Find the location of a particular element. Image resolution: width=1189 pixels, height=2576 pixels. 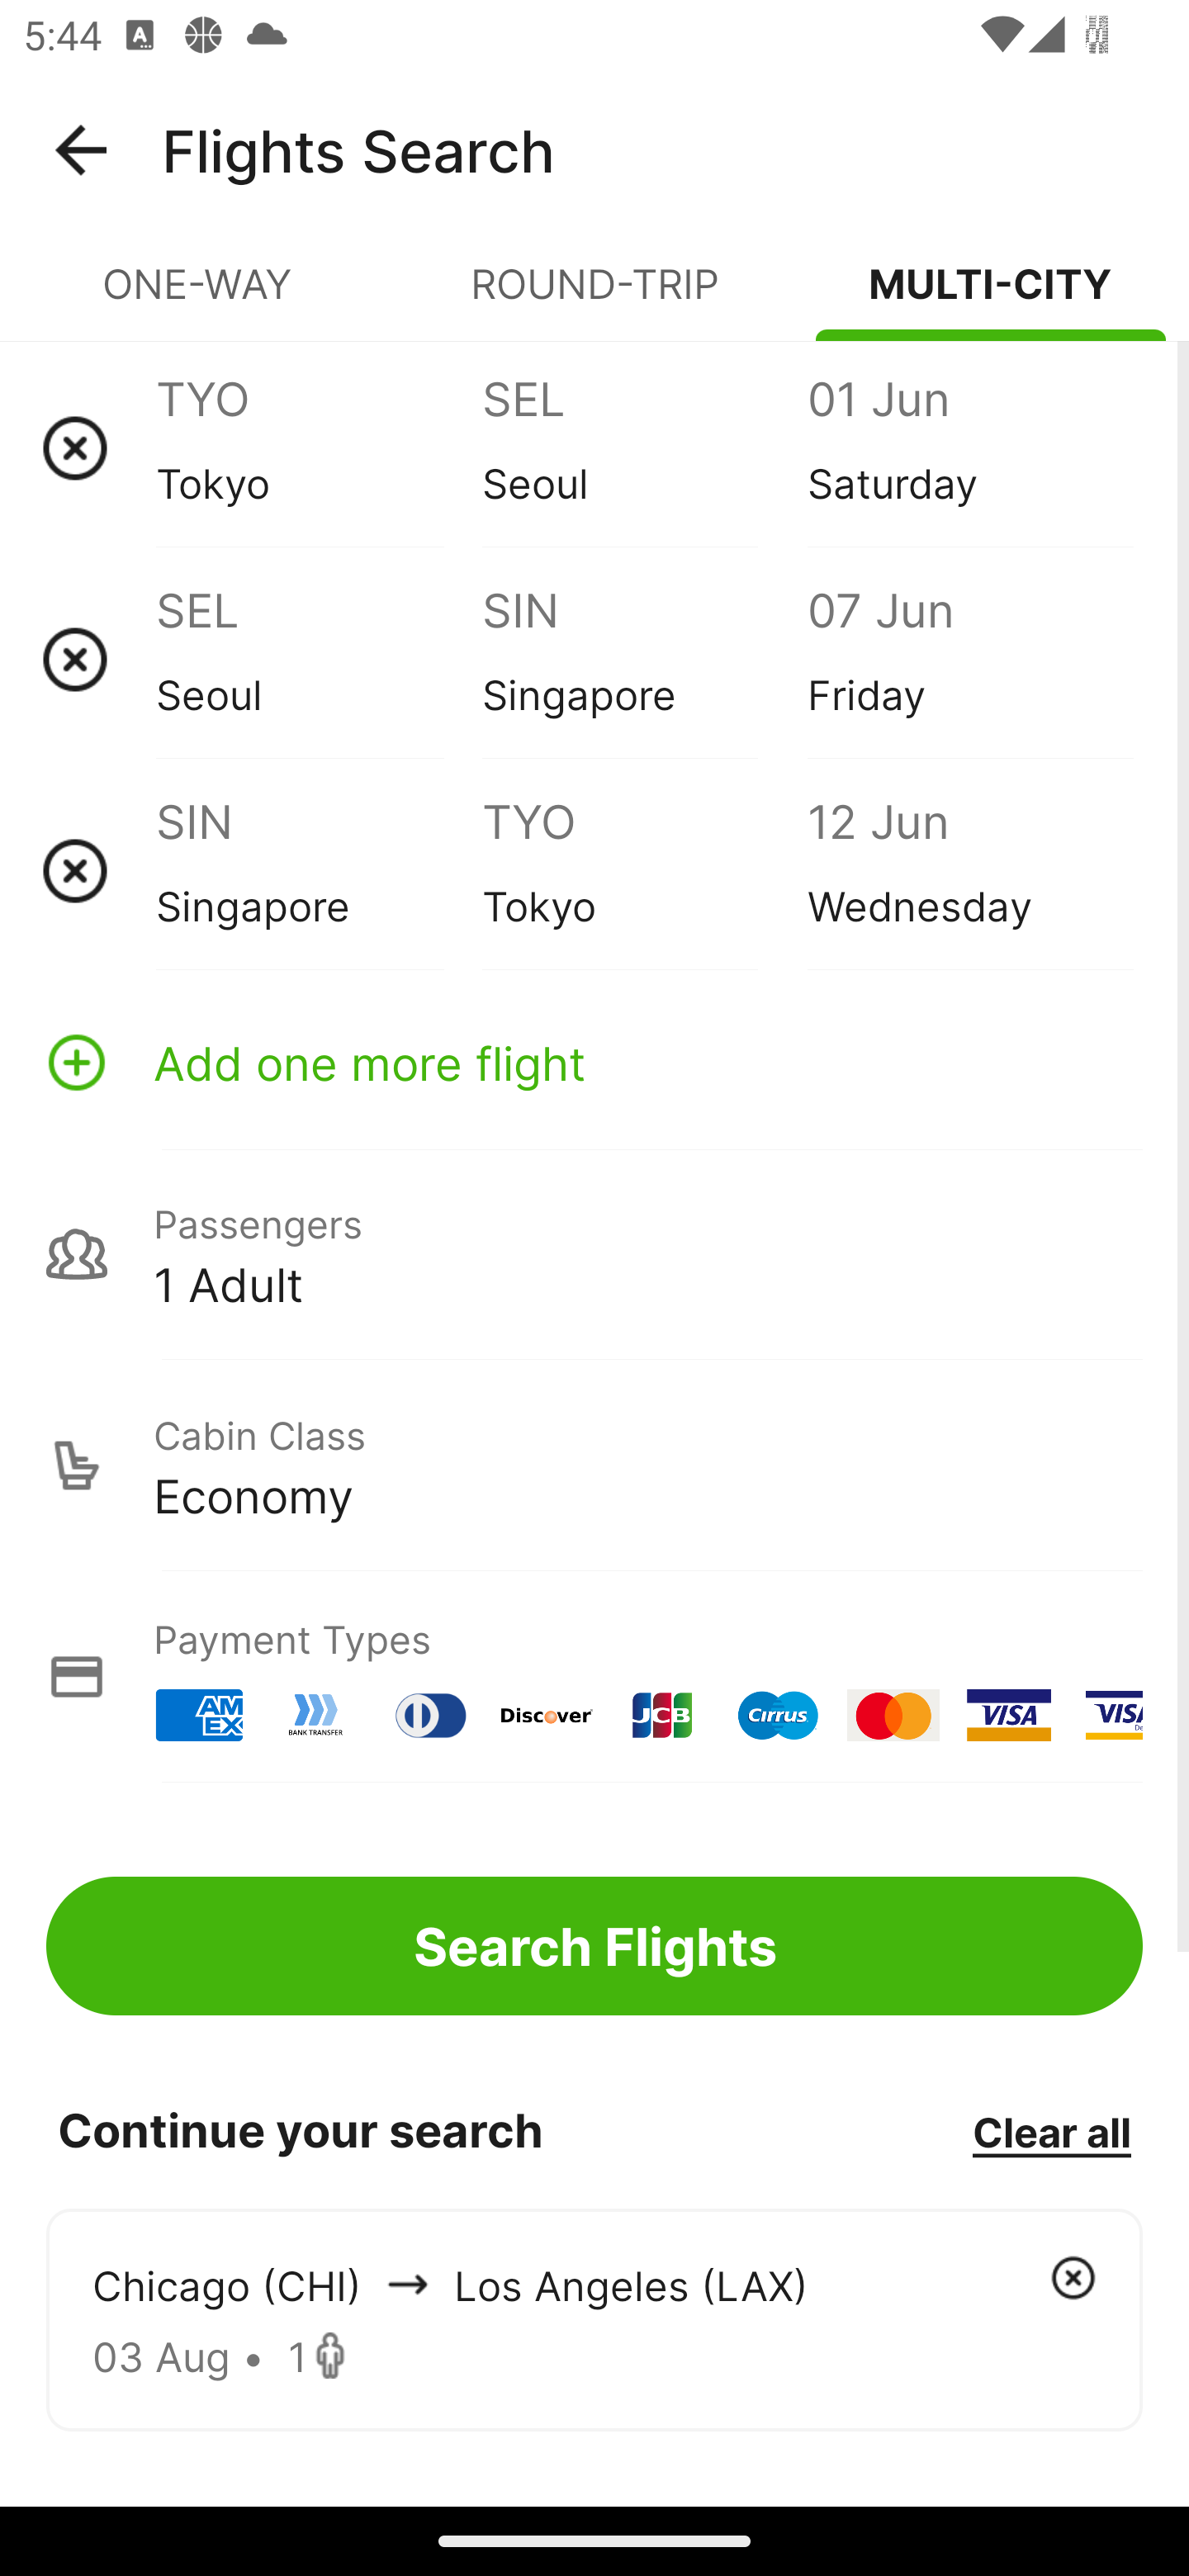

Cabin Class Economy is located at coordinates (594, 1466).